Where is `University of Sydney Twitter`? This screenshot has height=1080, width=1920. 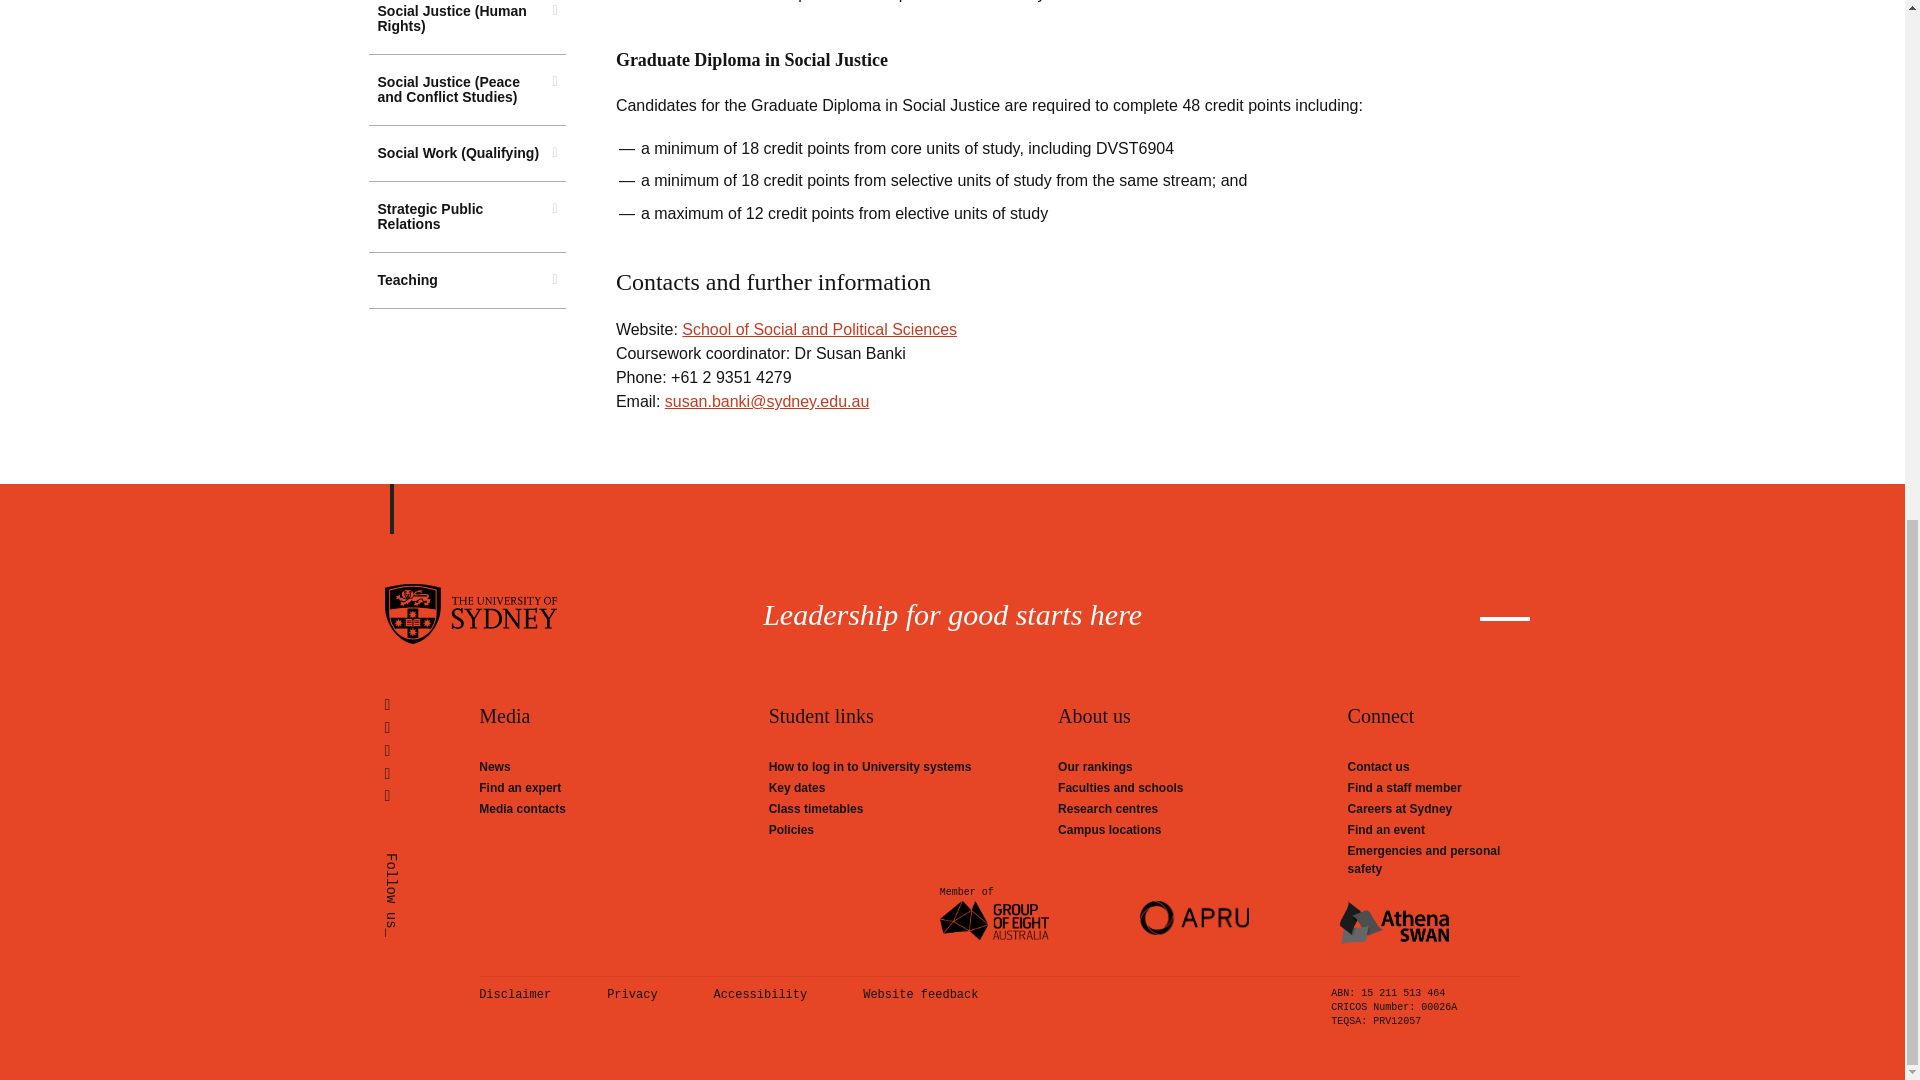
University of Sydney Twitter is located at coordinates (431, 706).